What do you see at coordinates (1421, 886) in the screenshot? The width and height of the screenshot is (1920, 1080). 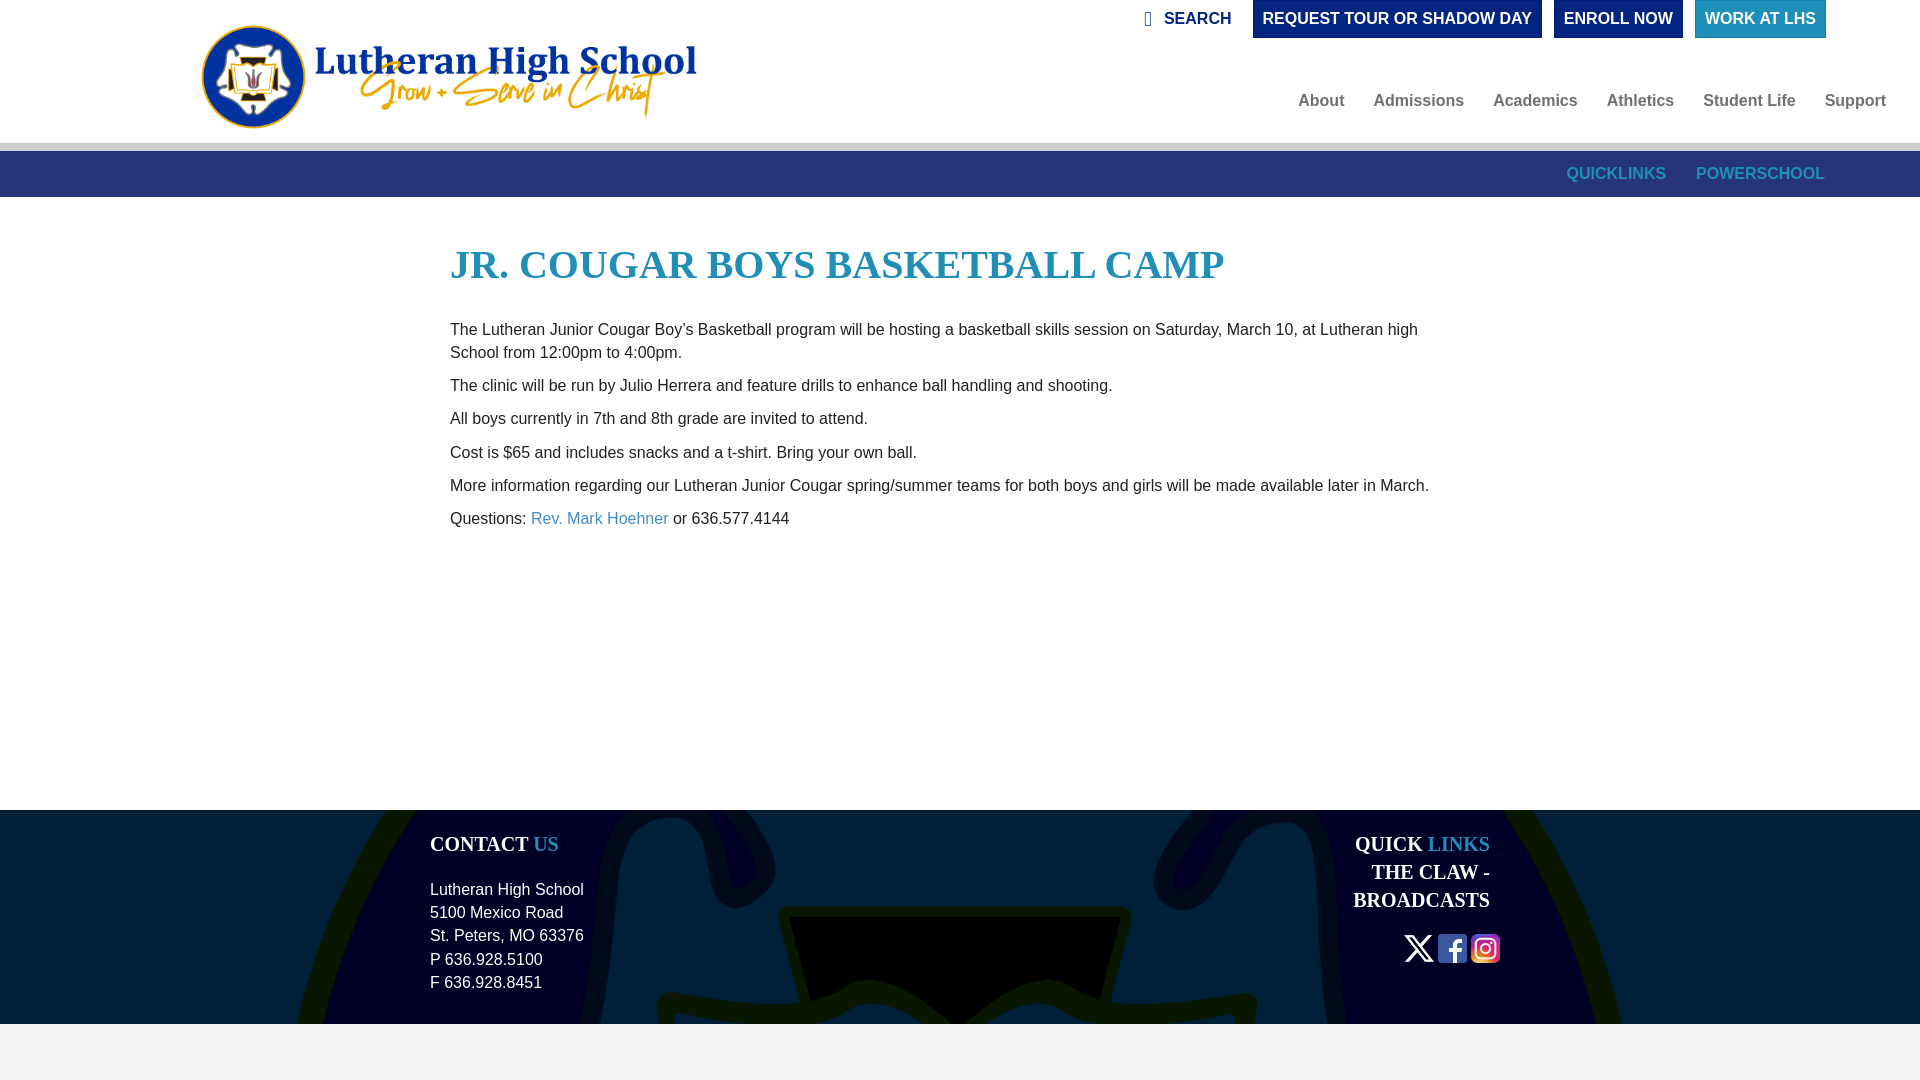 I see `THE CLAW - Broadcasts` at bounding box center [1421, 886].